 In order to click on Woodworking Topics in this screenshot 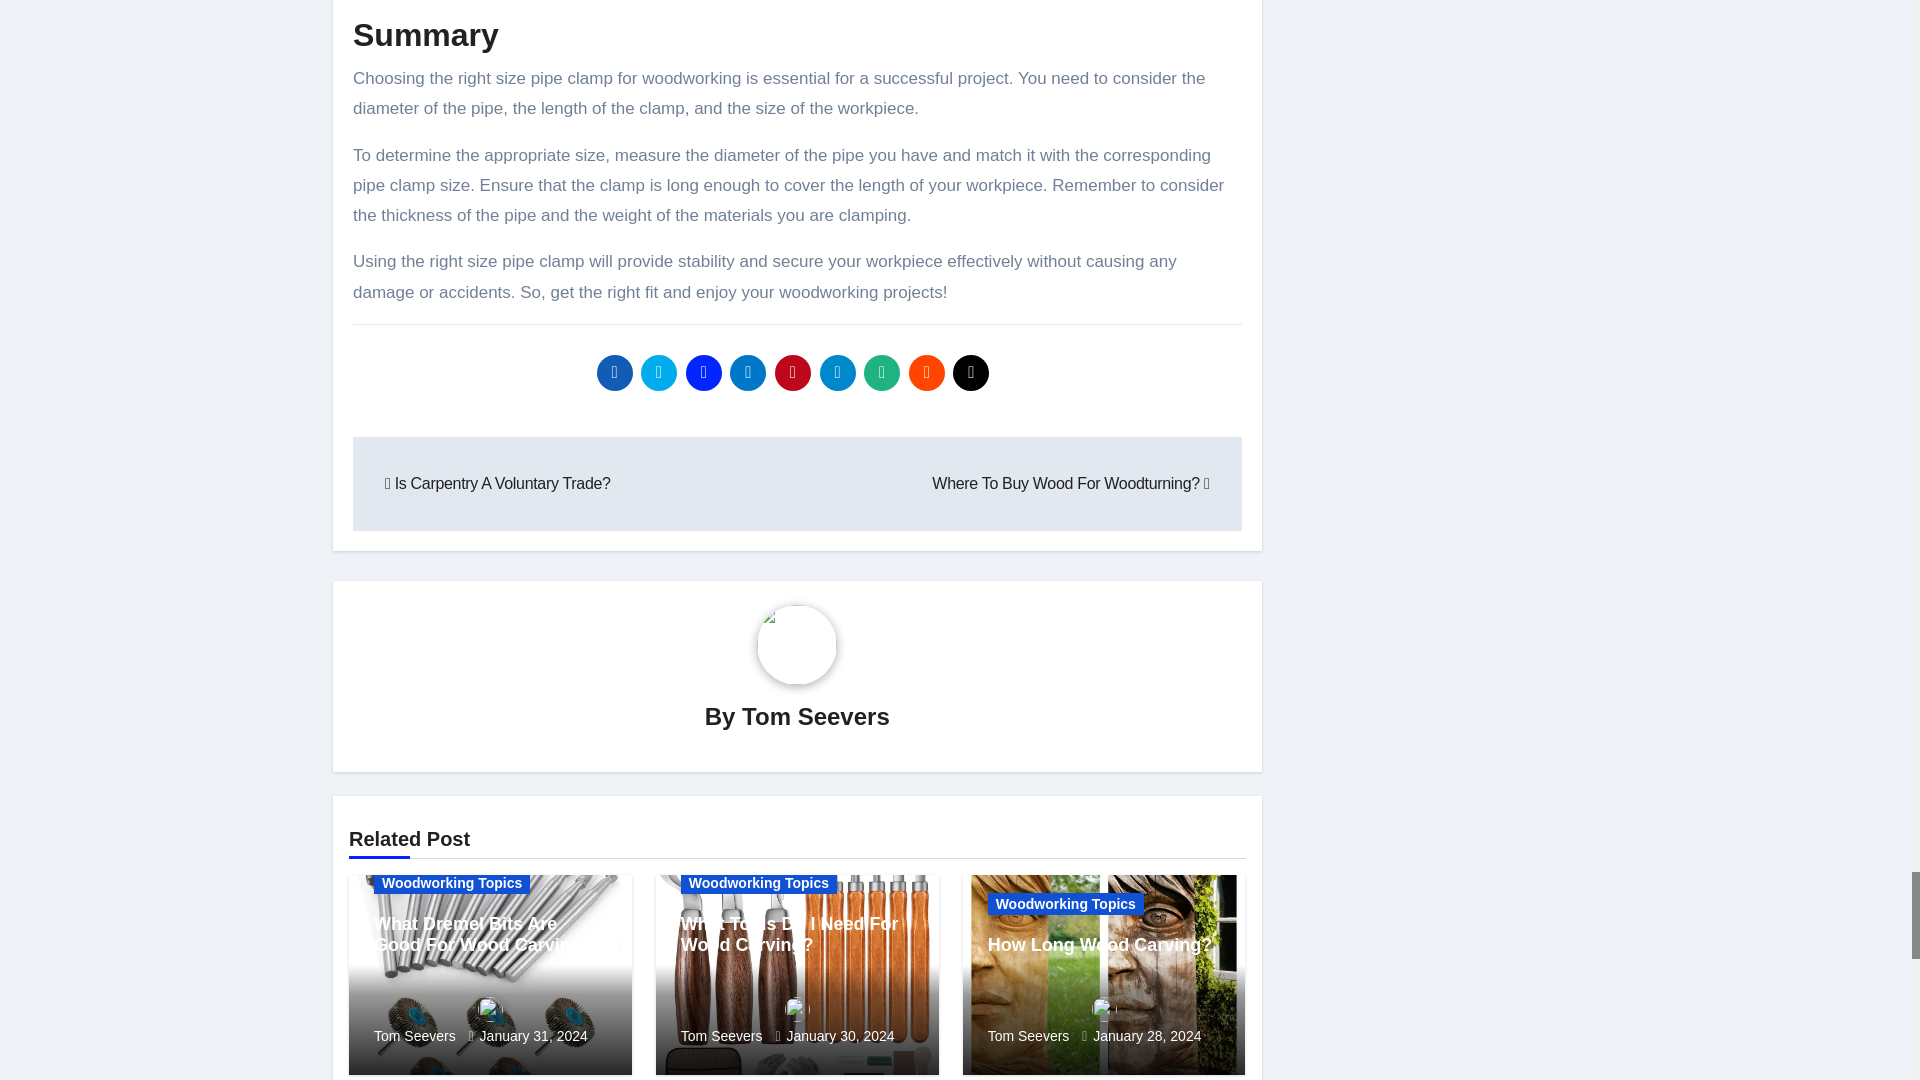, I will do `click(452, 882)`.